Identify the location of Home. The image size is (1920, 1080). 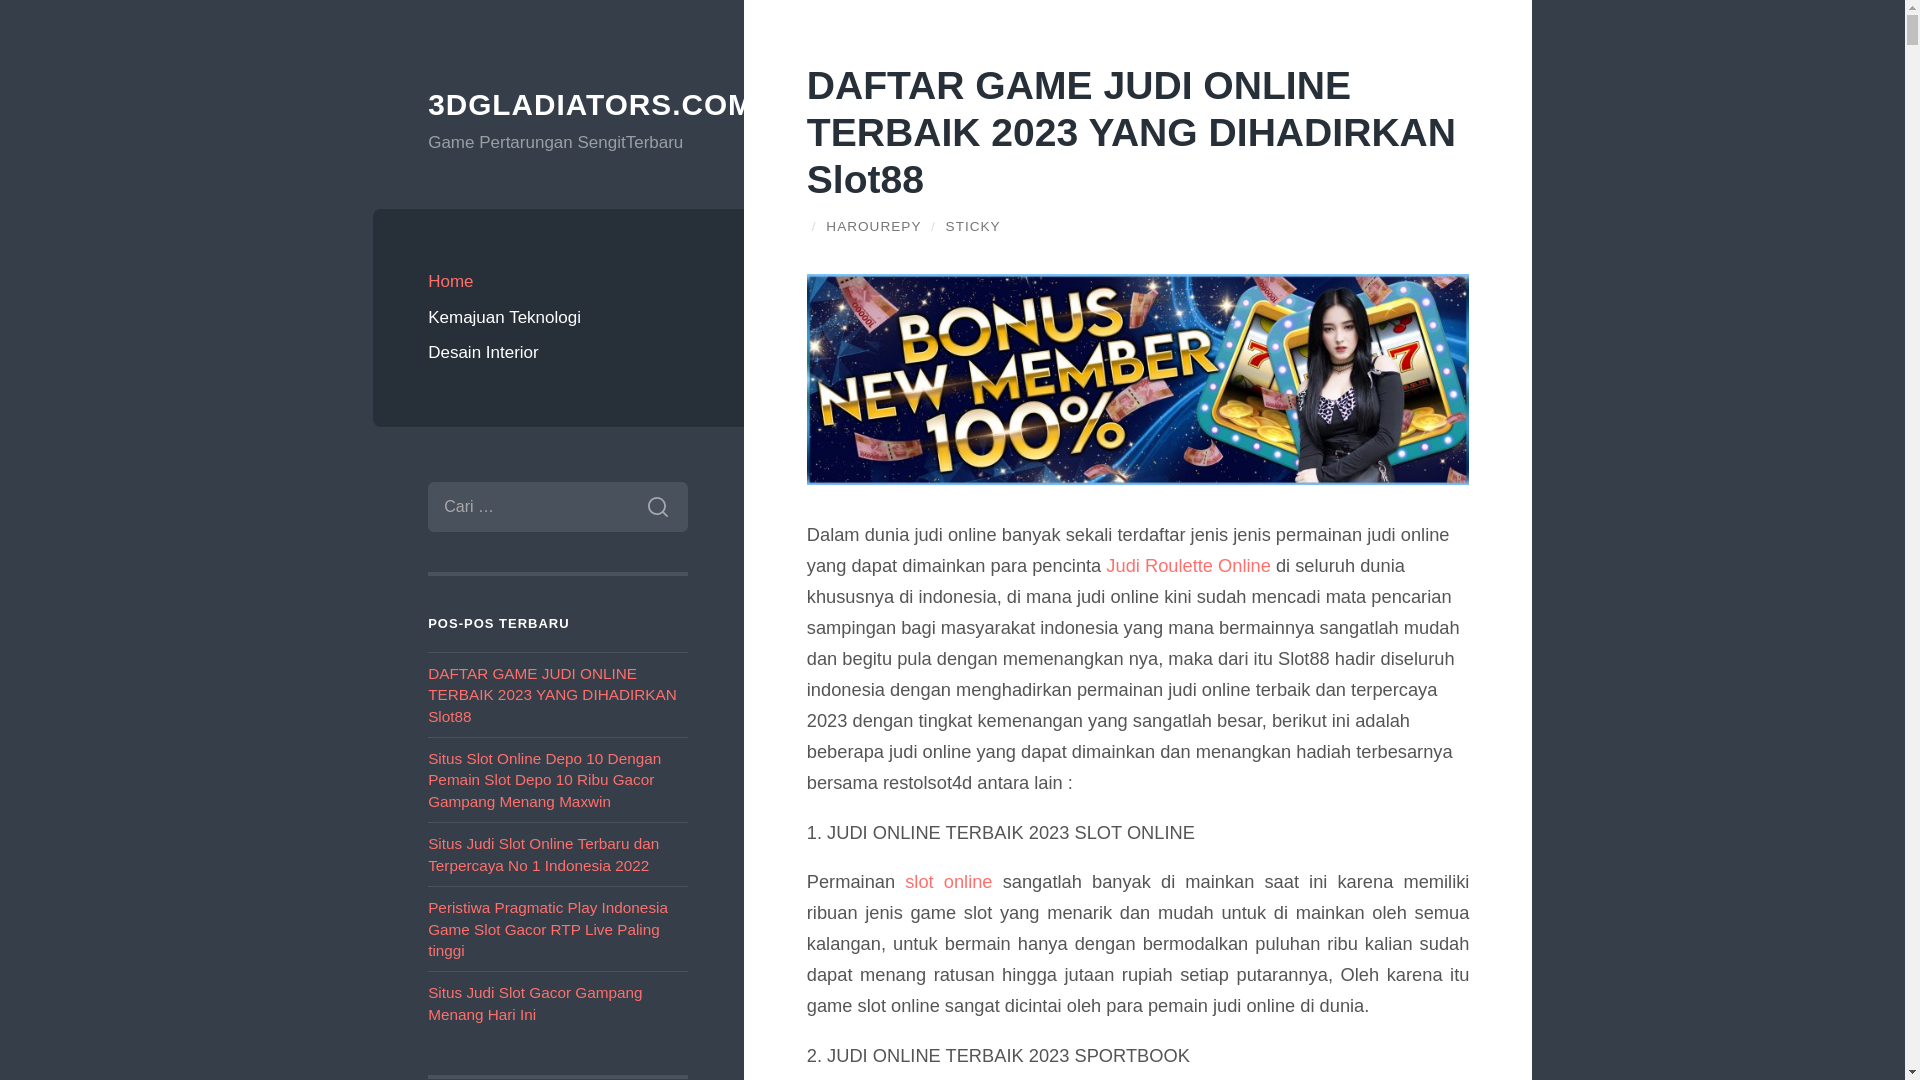
(558, 282).